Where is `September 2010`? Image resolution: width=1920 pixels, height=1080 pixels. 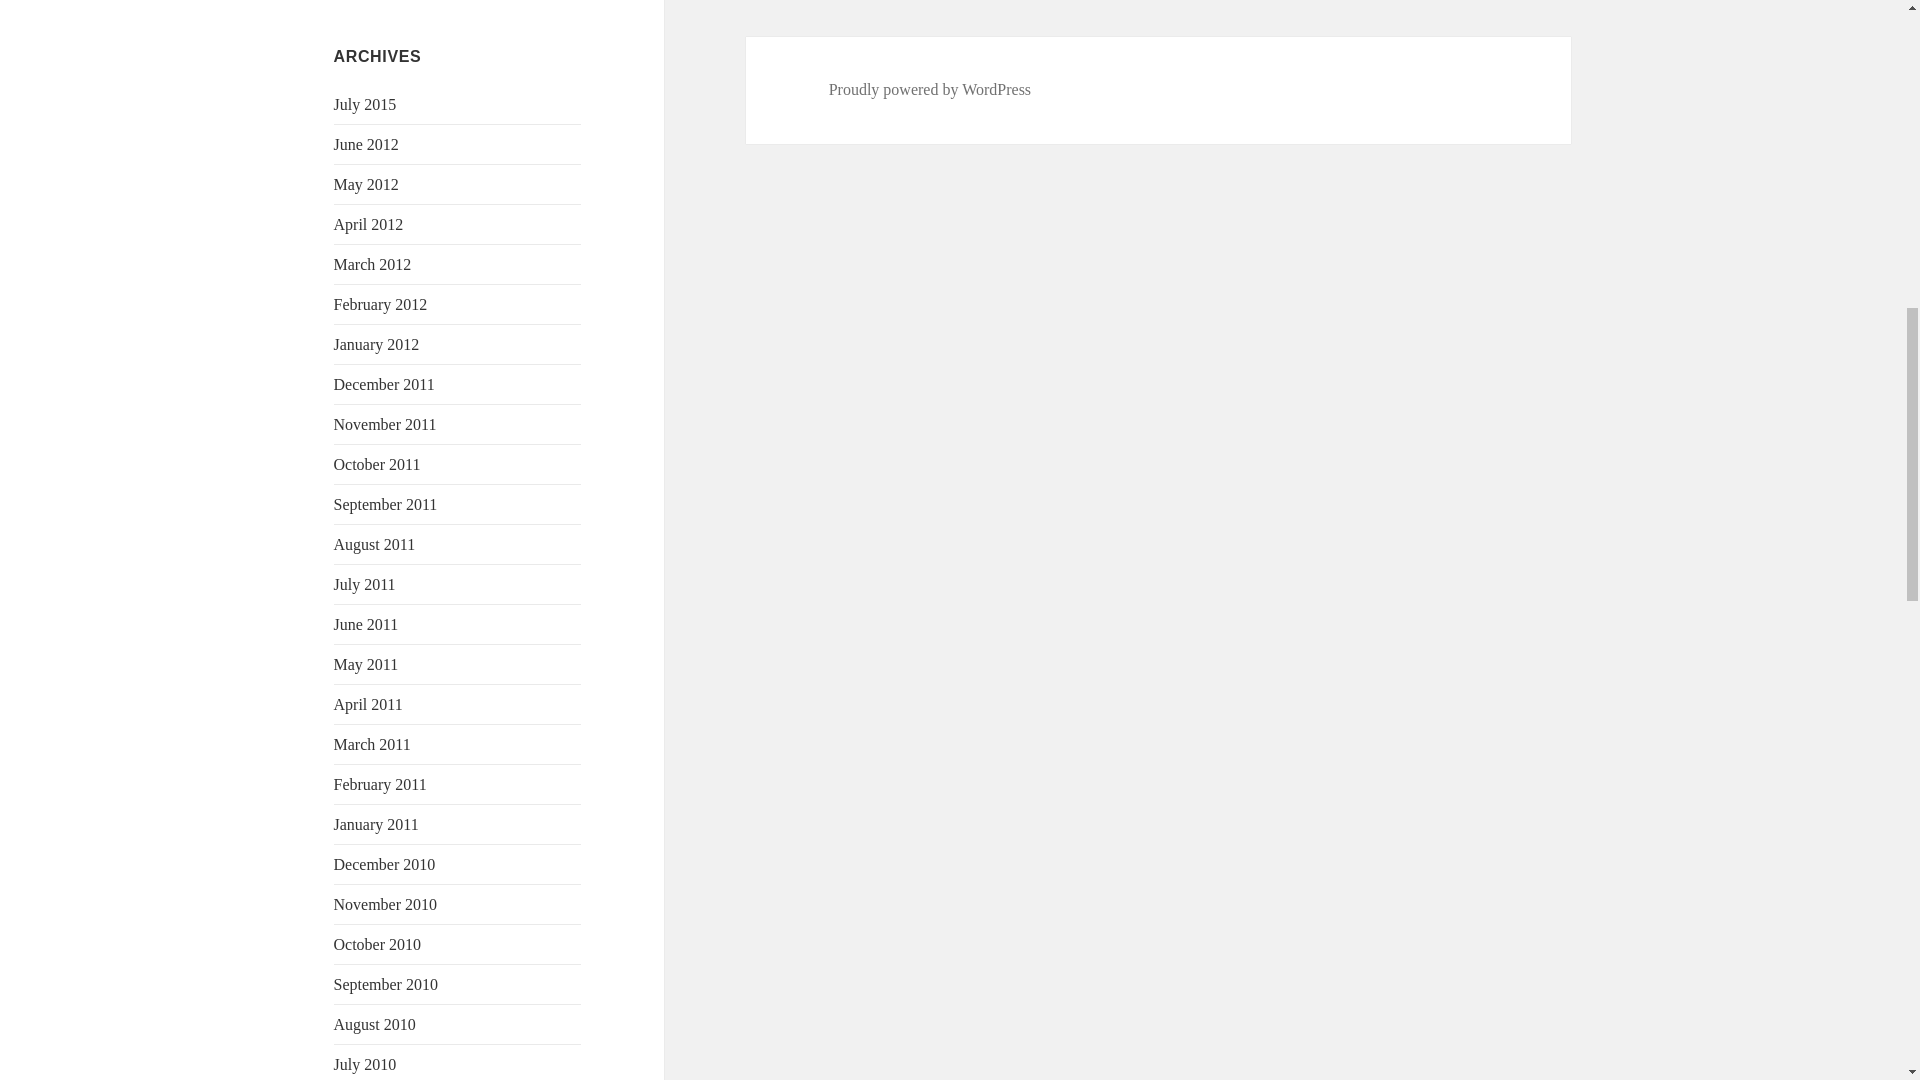 September 2010 is located at coordinates (386, 984).